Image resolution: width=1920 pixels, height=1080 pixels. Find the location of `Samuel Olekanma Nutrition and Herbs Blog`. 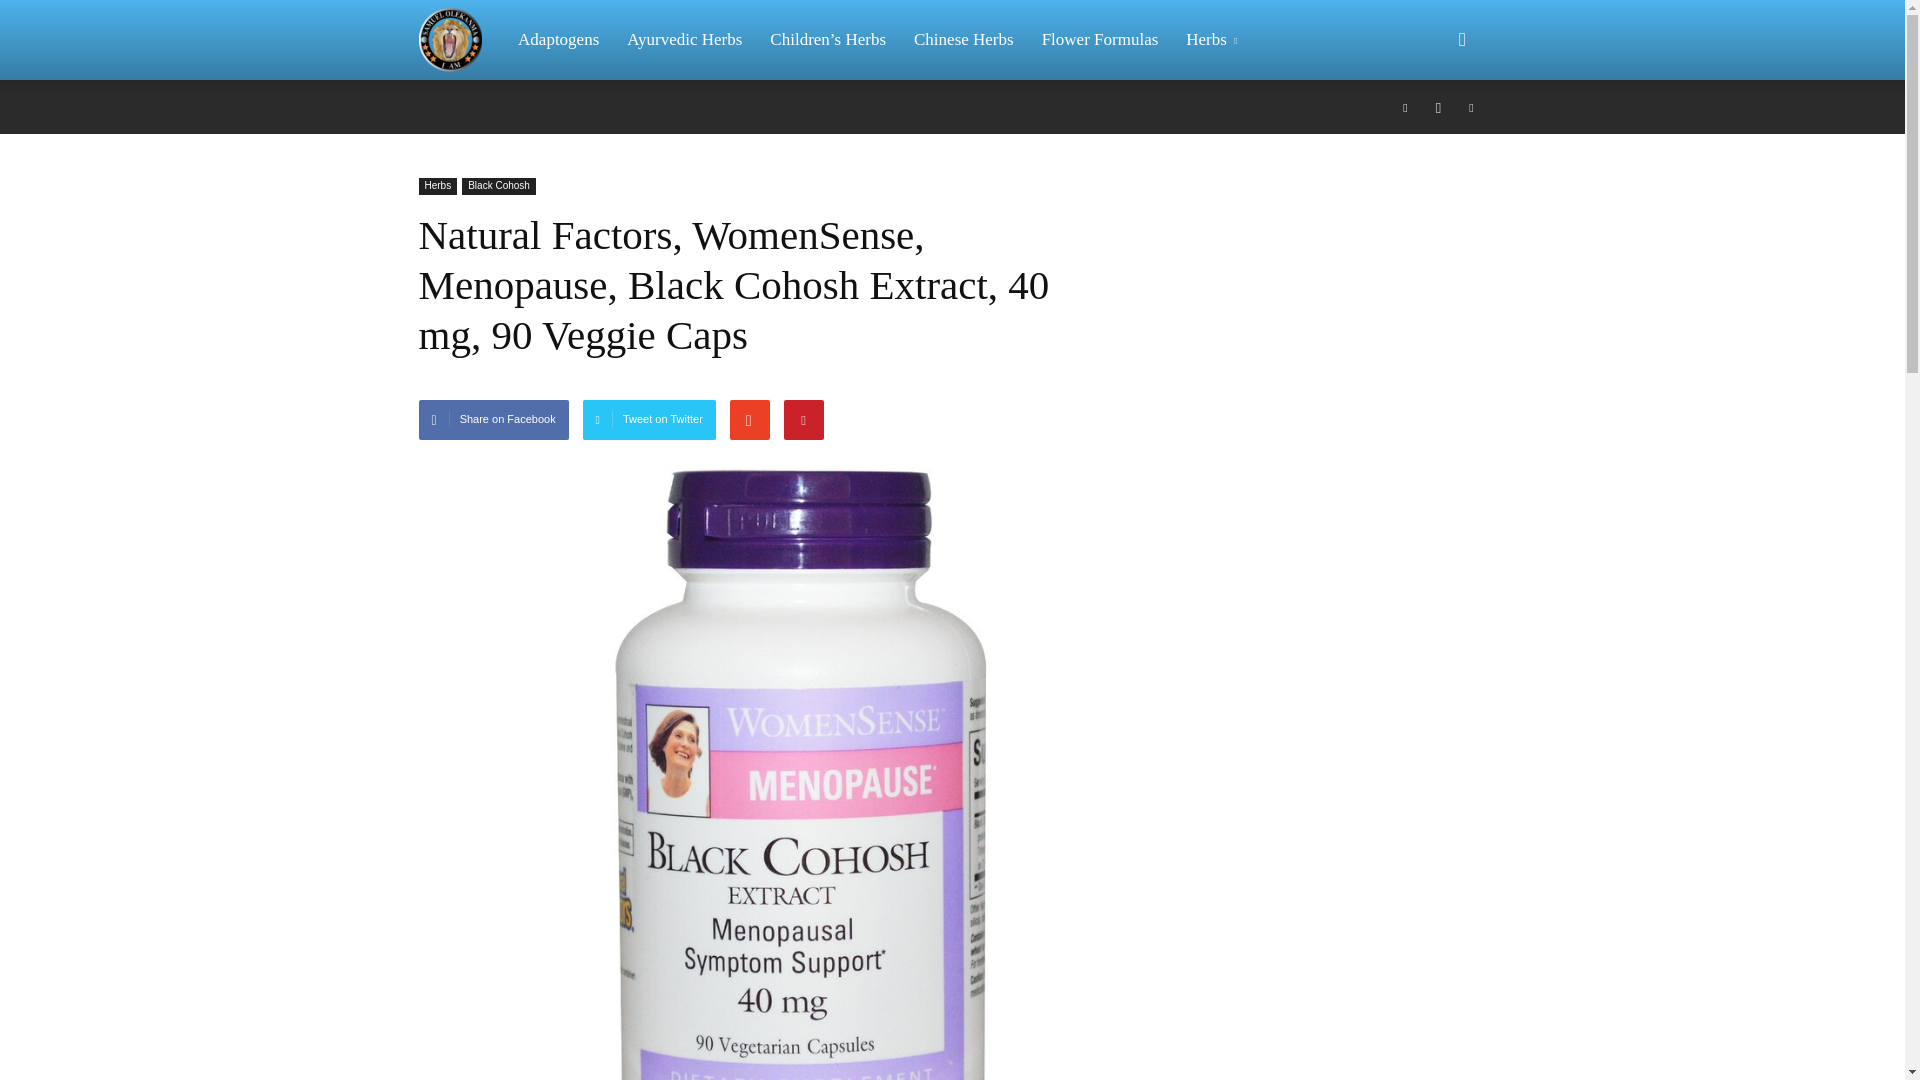

Samuel Olekanma Nutrition and Herbs Blog is located at coordinates (460, 40).